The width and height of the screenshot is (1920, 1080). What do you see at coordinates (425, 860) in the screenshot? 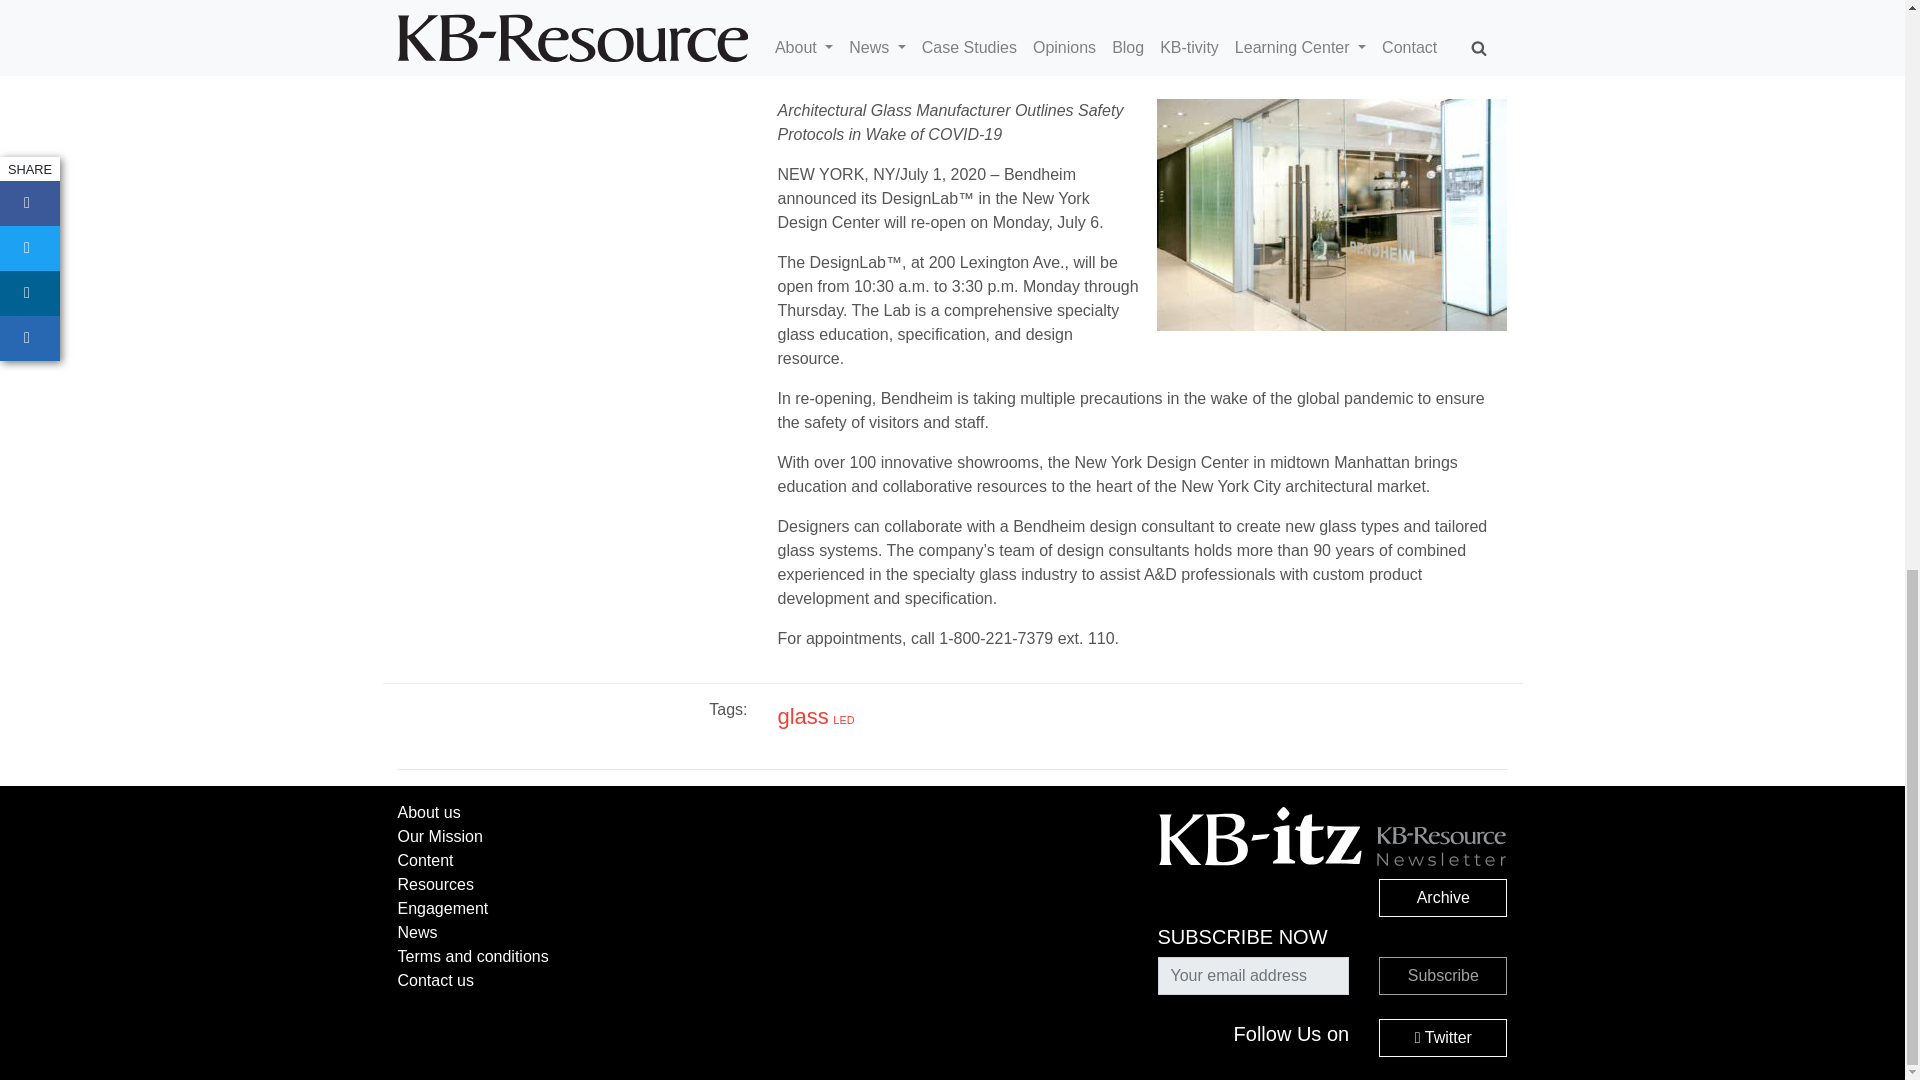
I see `Content` at bounding box center [425, 860].